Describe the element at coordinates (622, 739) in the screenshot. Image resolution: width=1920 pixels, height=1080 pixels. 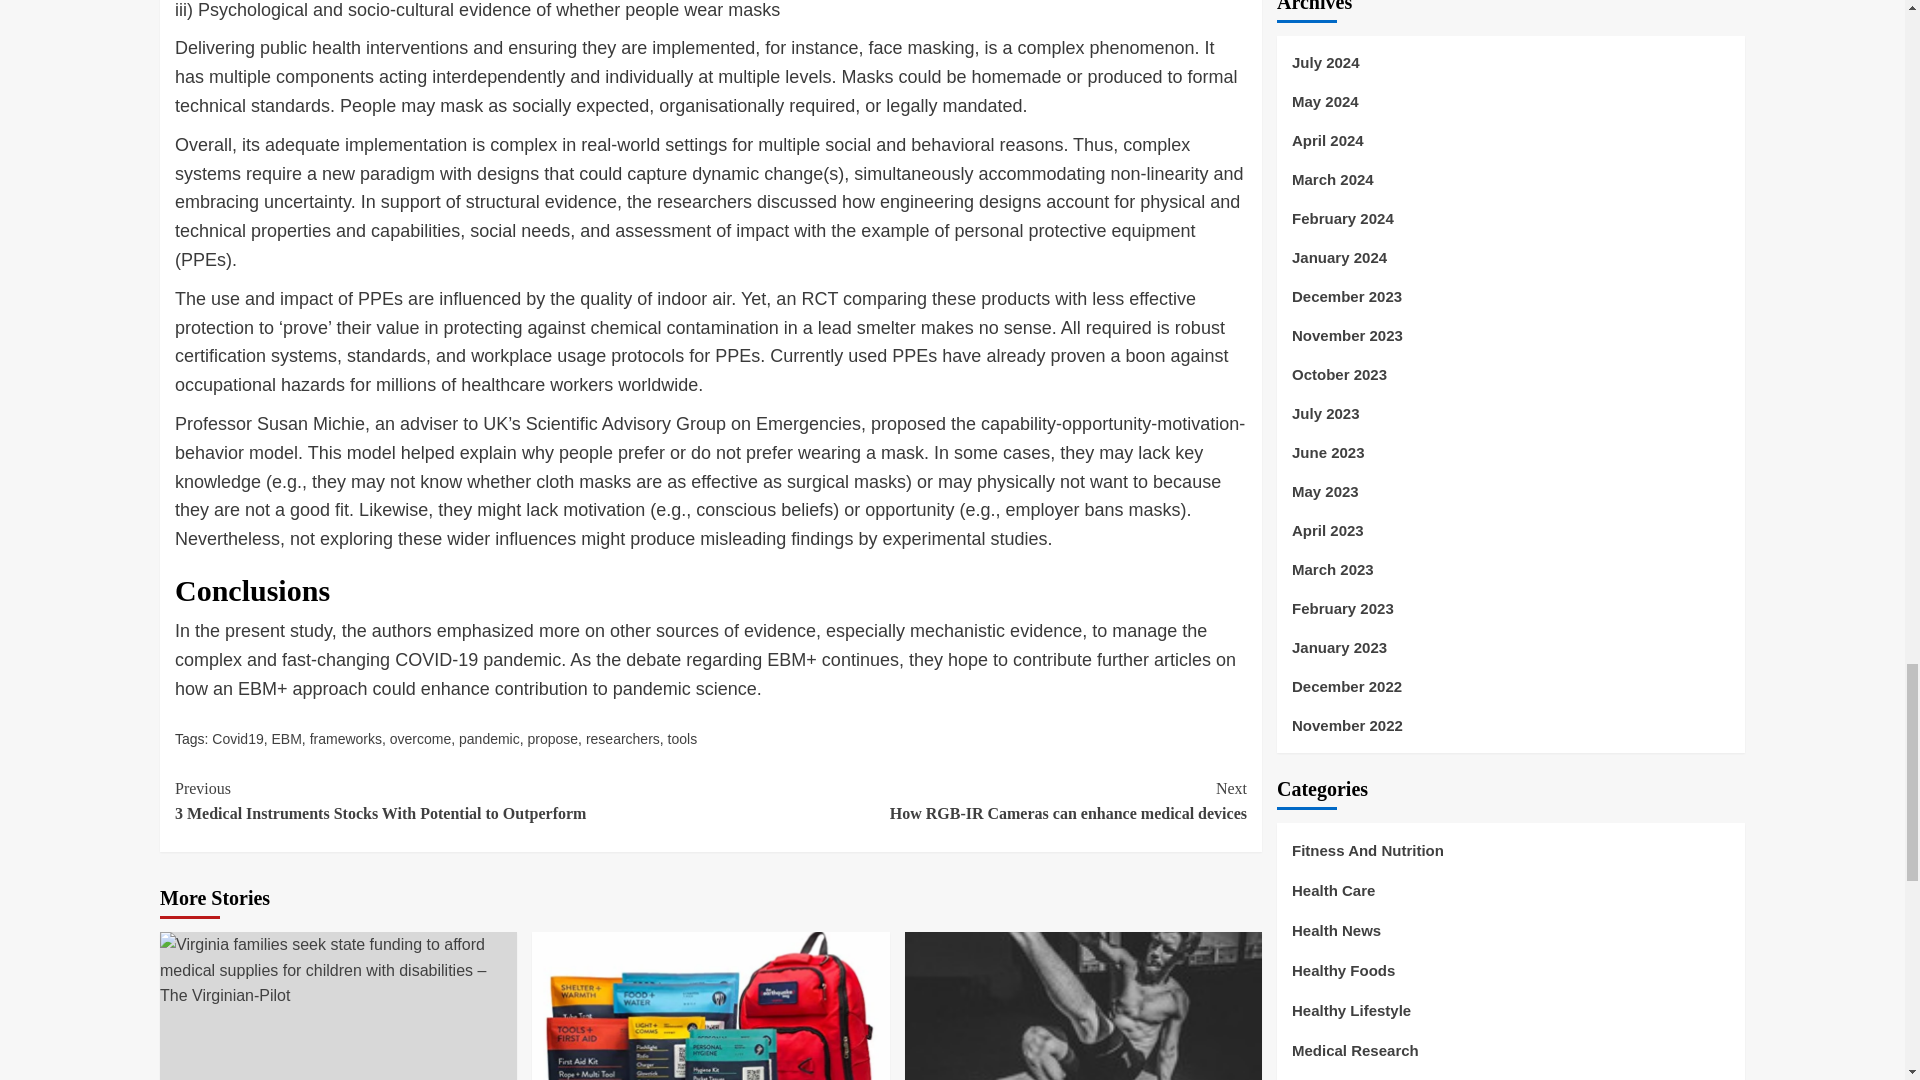
I see `frameworks` at that location.